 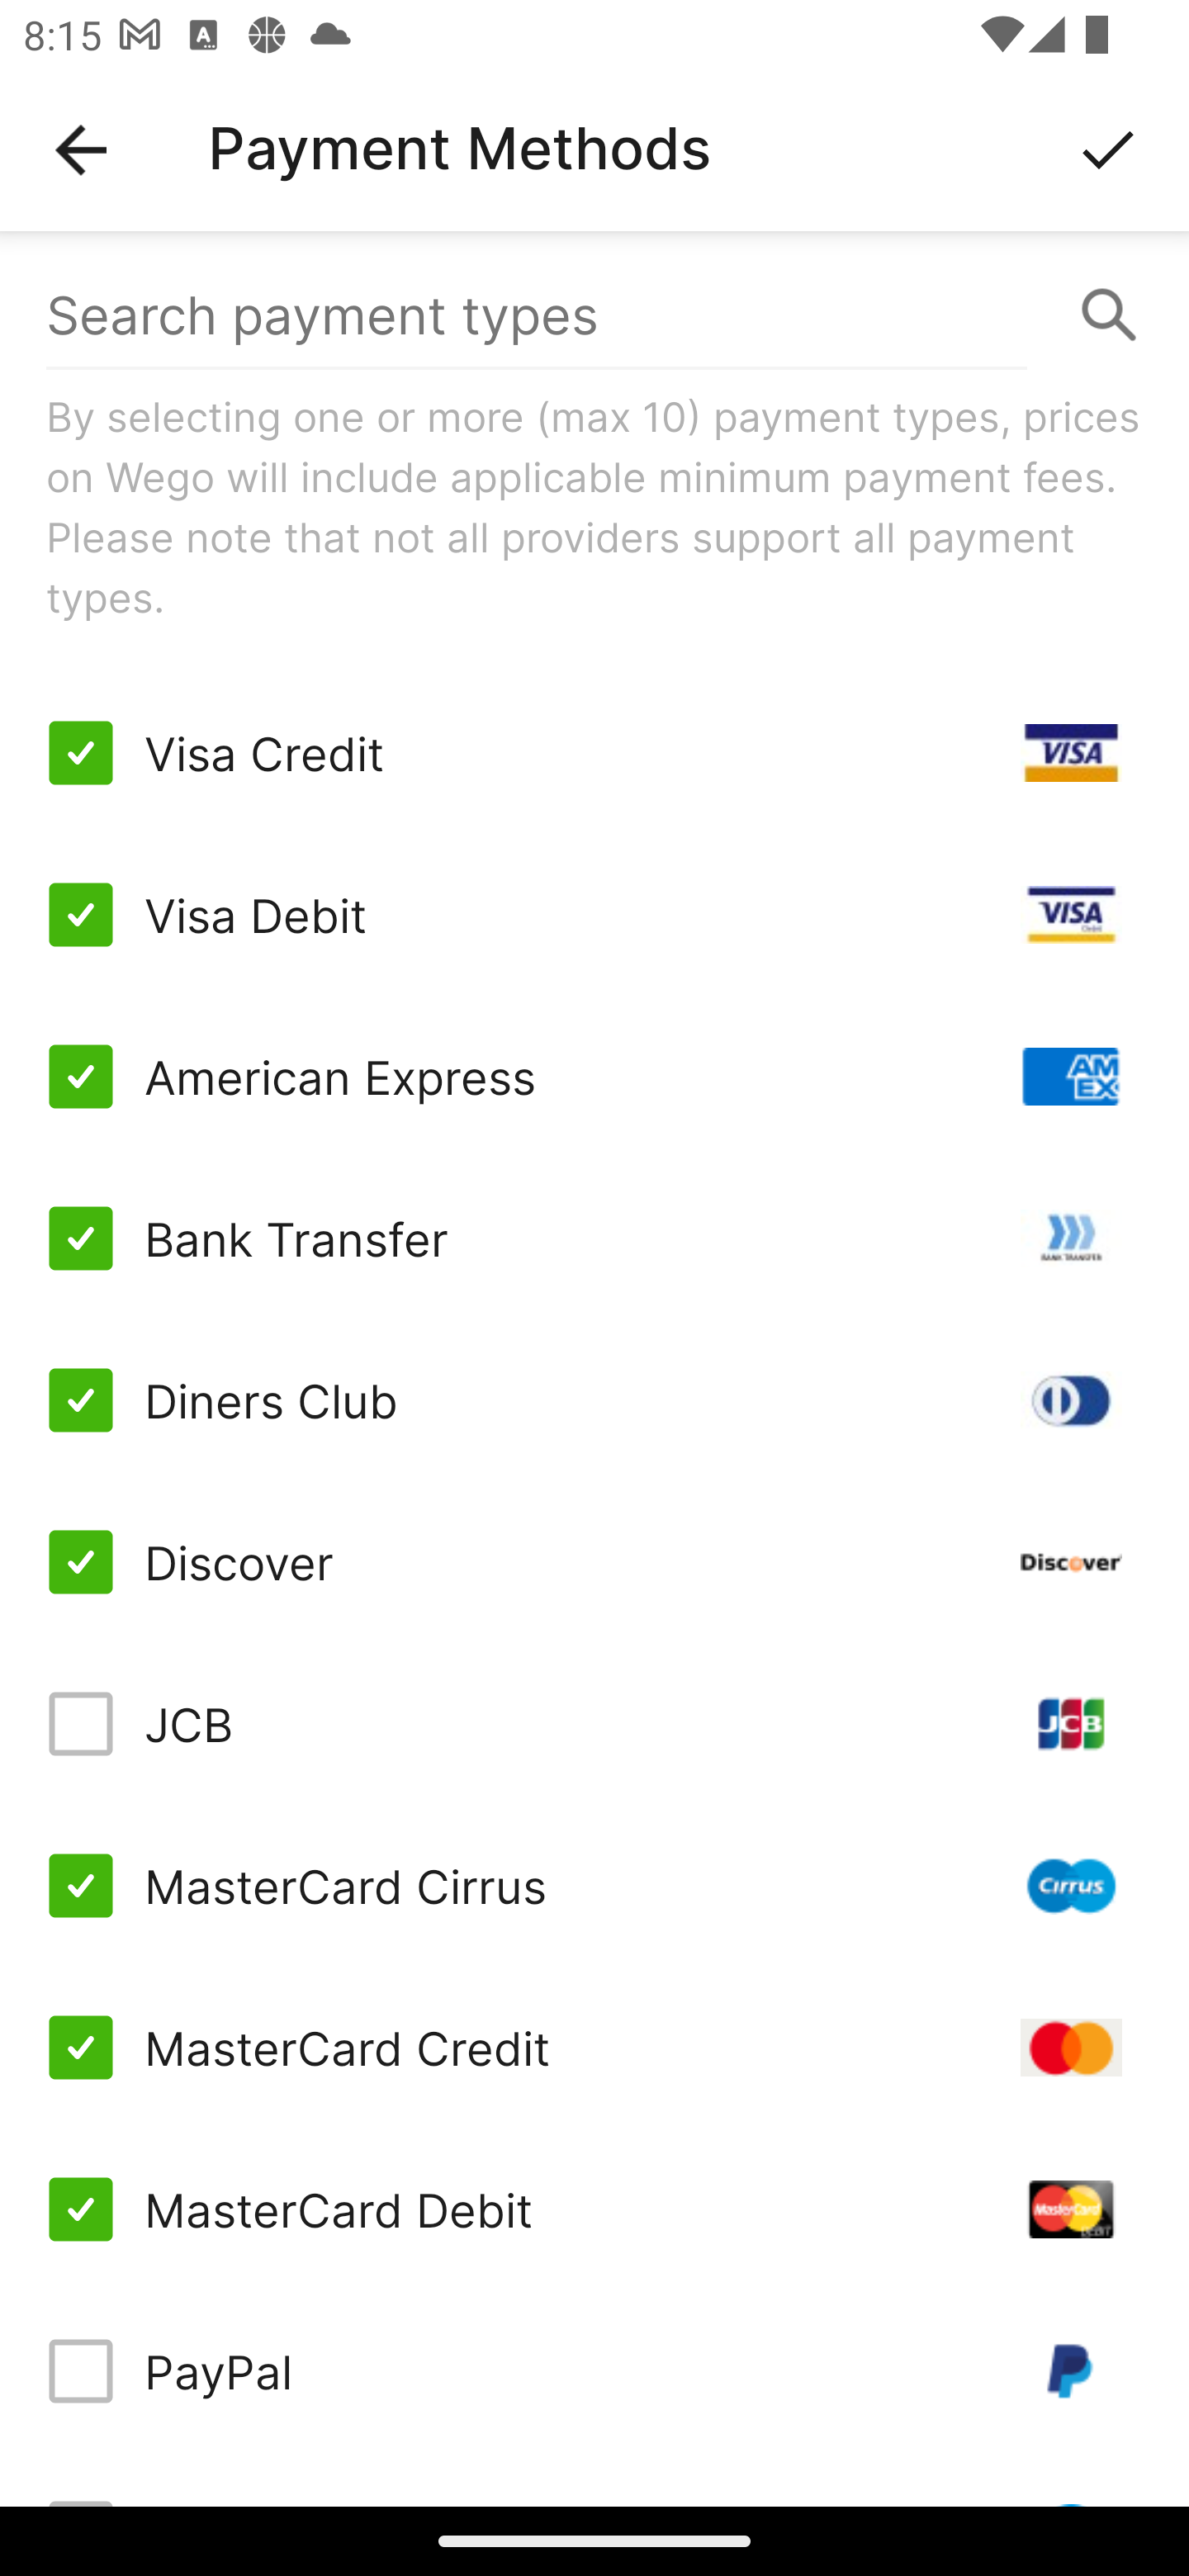 What do you see at coordinates (594, 2209) in the screenshot?
I see `MasterCard Debit` at bounding box center [594, 2209].